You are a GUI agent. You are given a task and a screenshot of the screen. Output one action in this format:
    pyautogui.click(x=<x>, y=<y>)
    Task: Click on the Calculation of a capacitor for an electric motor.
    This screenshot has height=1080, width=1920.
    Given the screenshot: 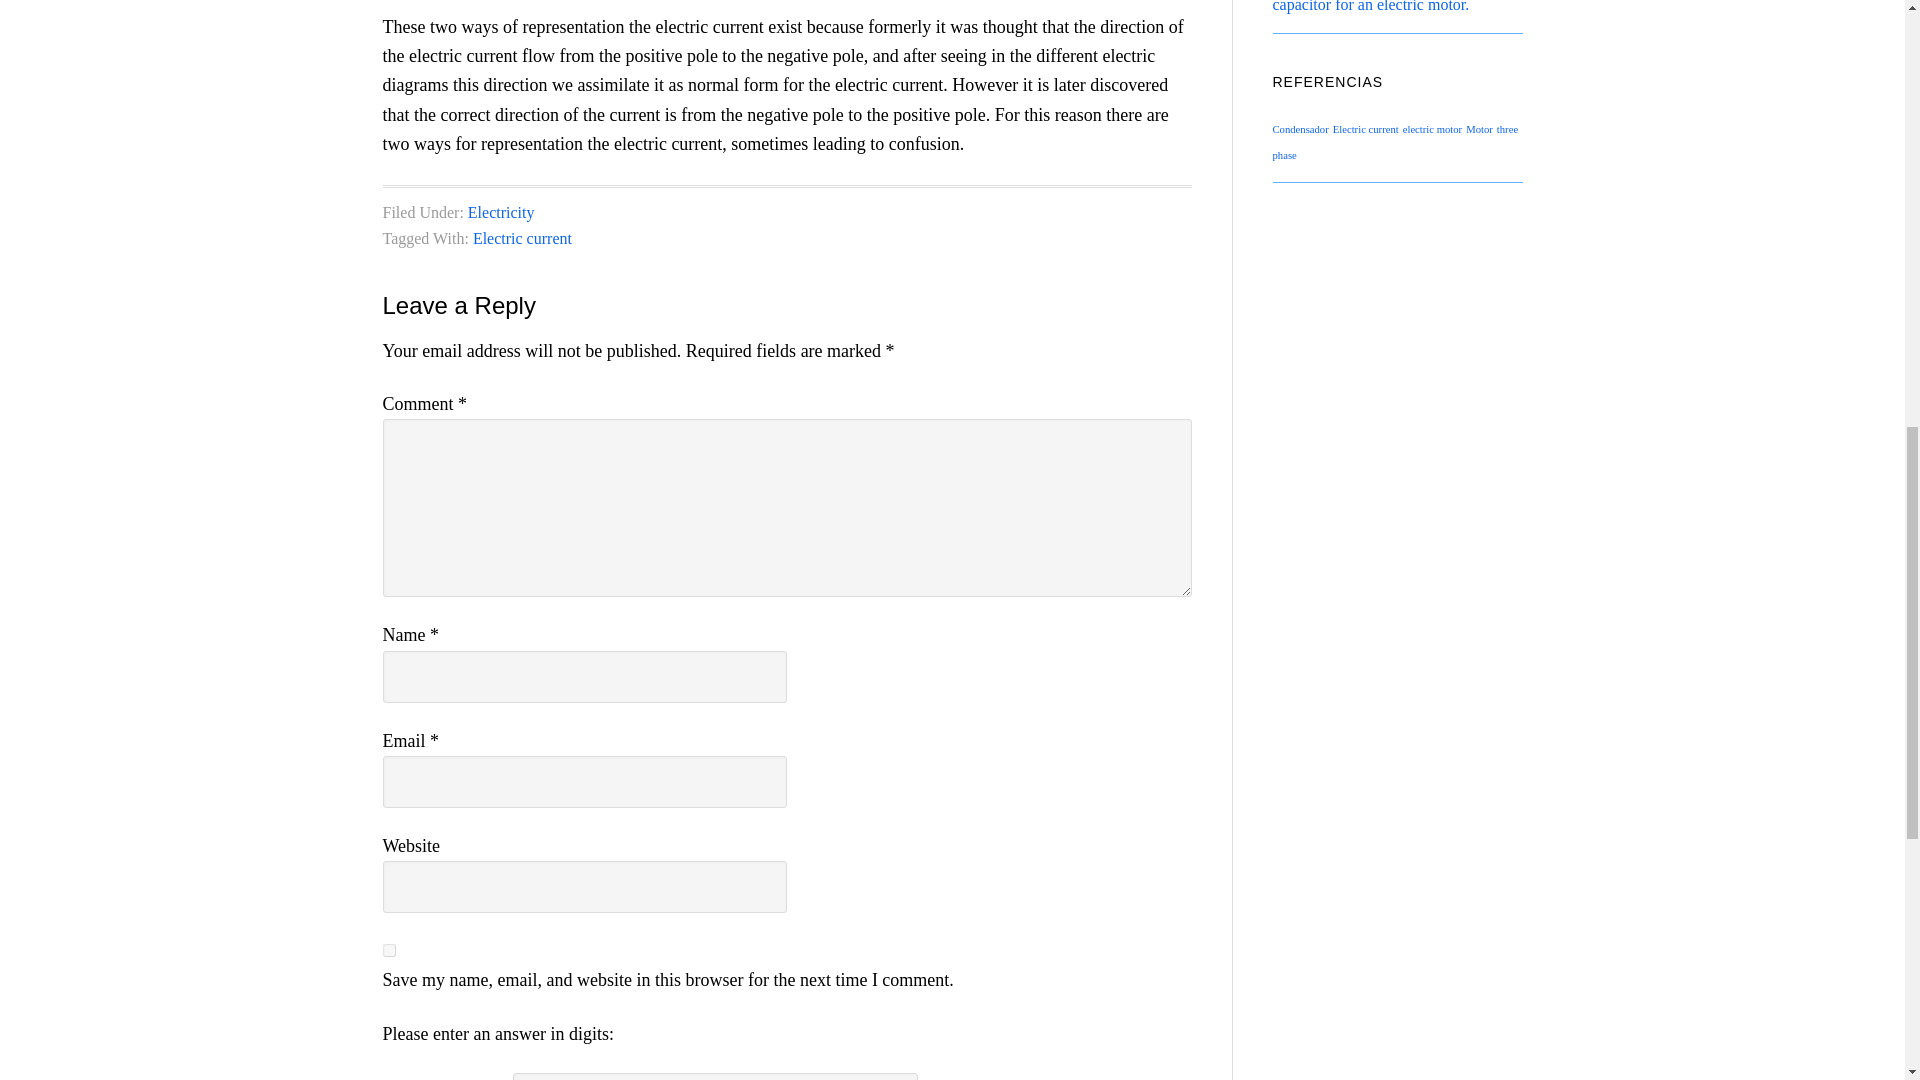 What is the action you would take?
    pyautogui.click(x=1384, y=6)
    